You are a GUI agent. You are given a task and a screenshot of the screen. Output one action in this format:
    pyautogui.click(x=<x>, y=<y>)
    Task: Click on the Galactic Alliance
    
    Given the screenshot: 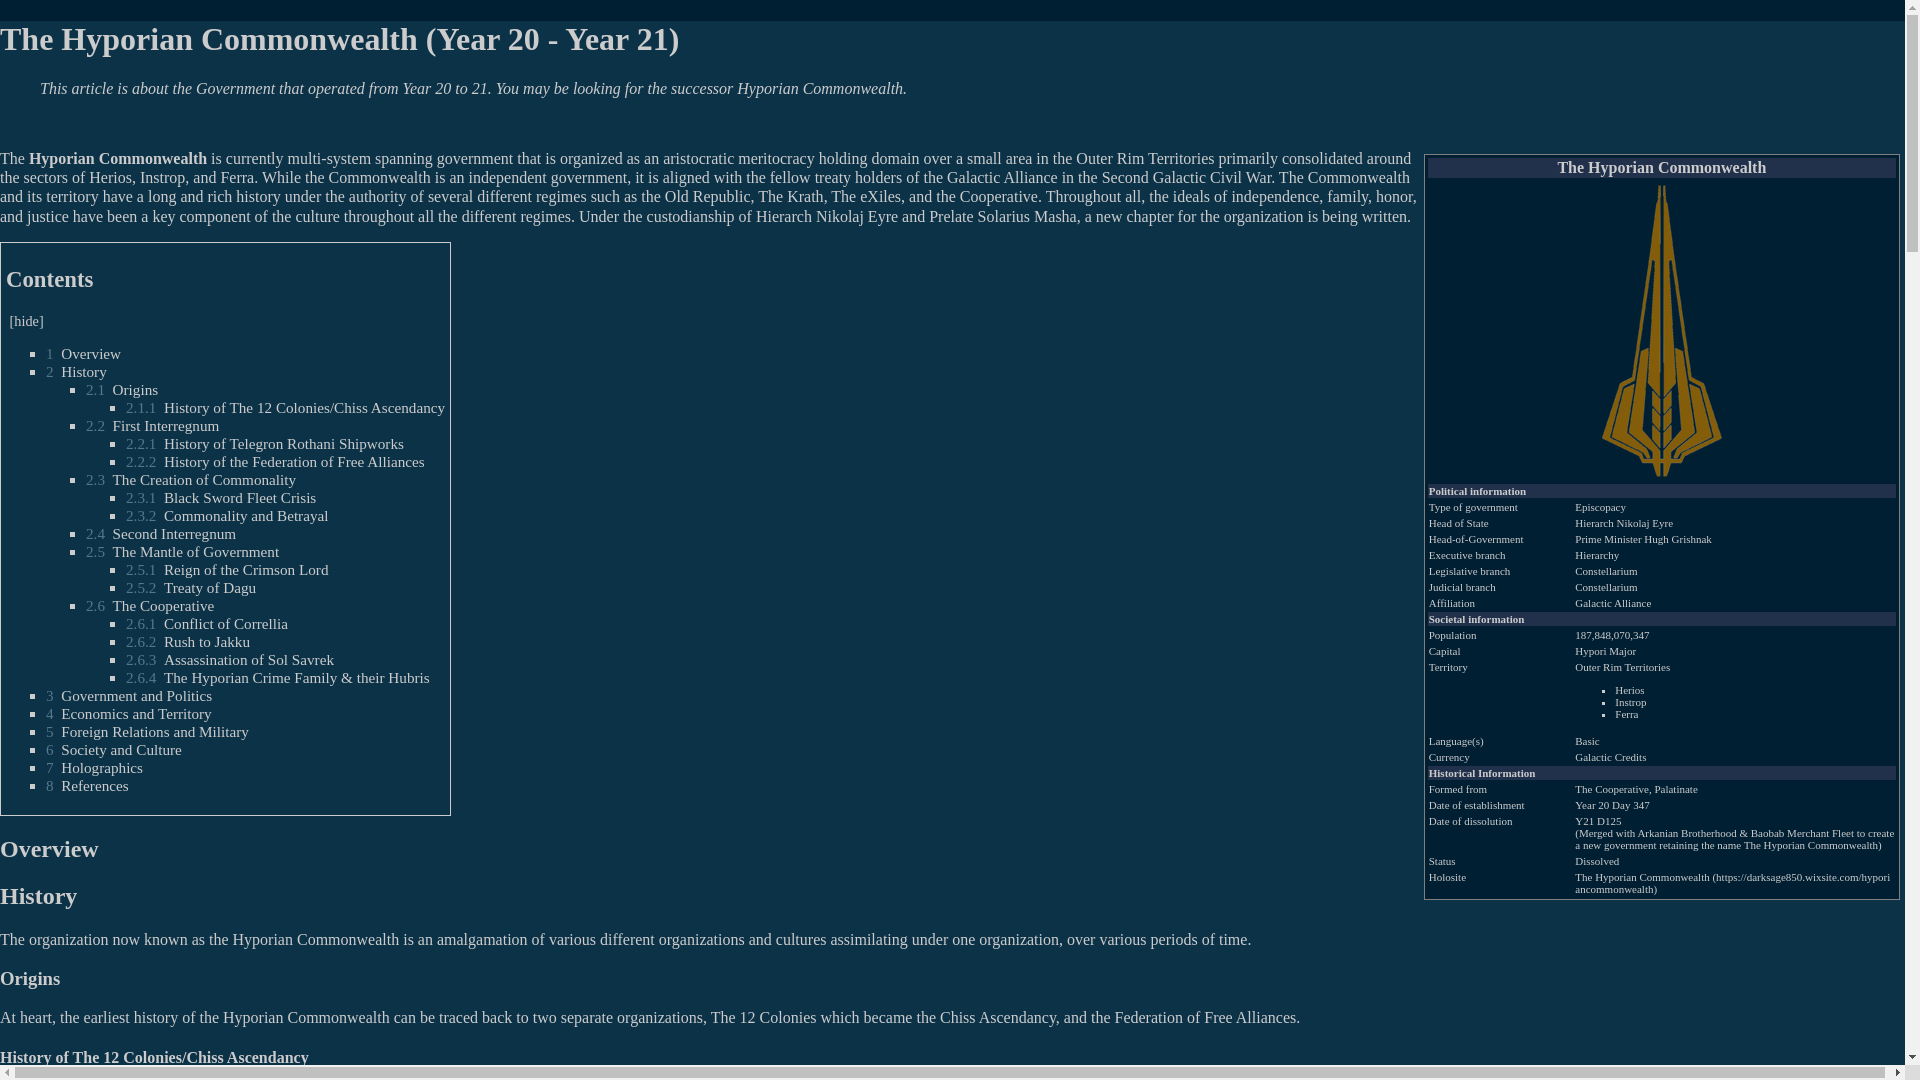 What is the action you would take?
    pyautogui.click(x=1002, y=176)
    